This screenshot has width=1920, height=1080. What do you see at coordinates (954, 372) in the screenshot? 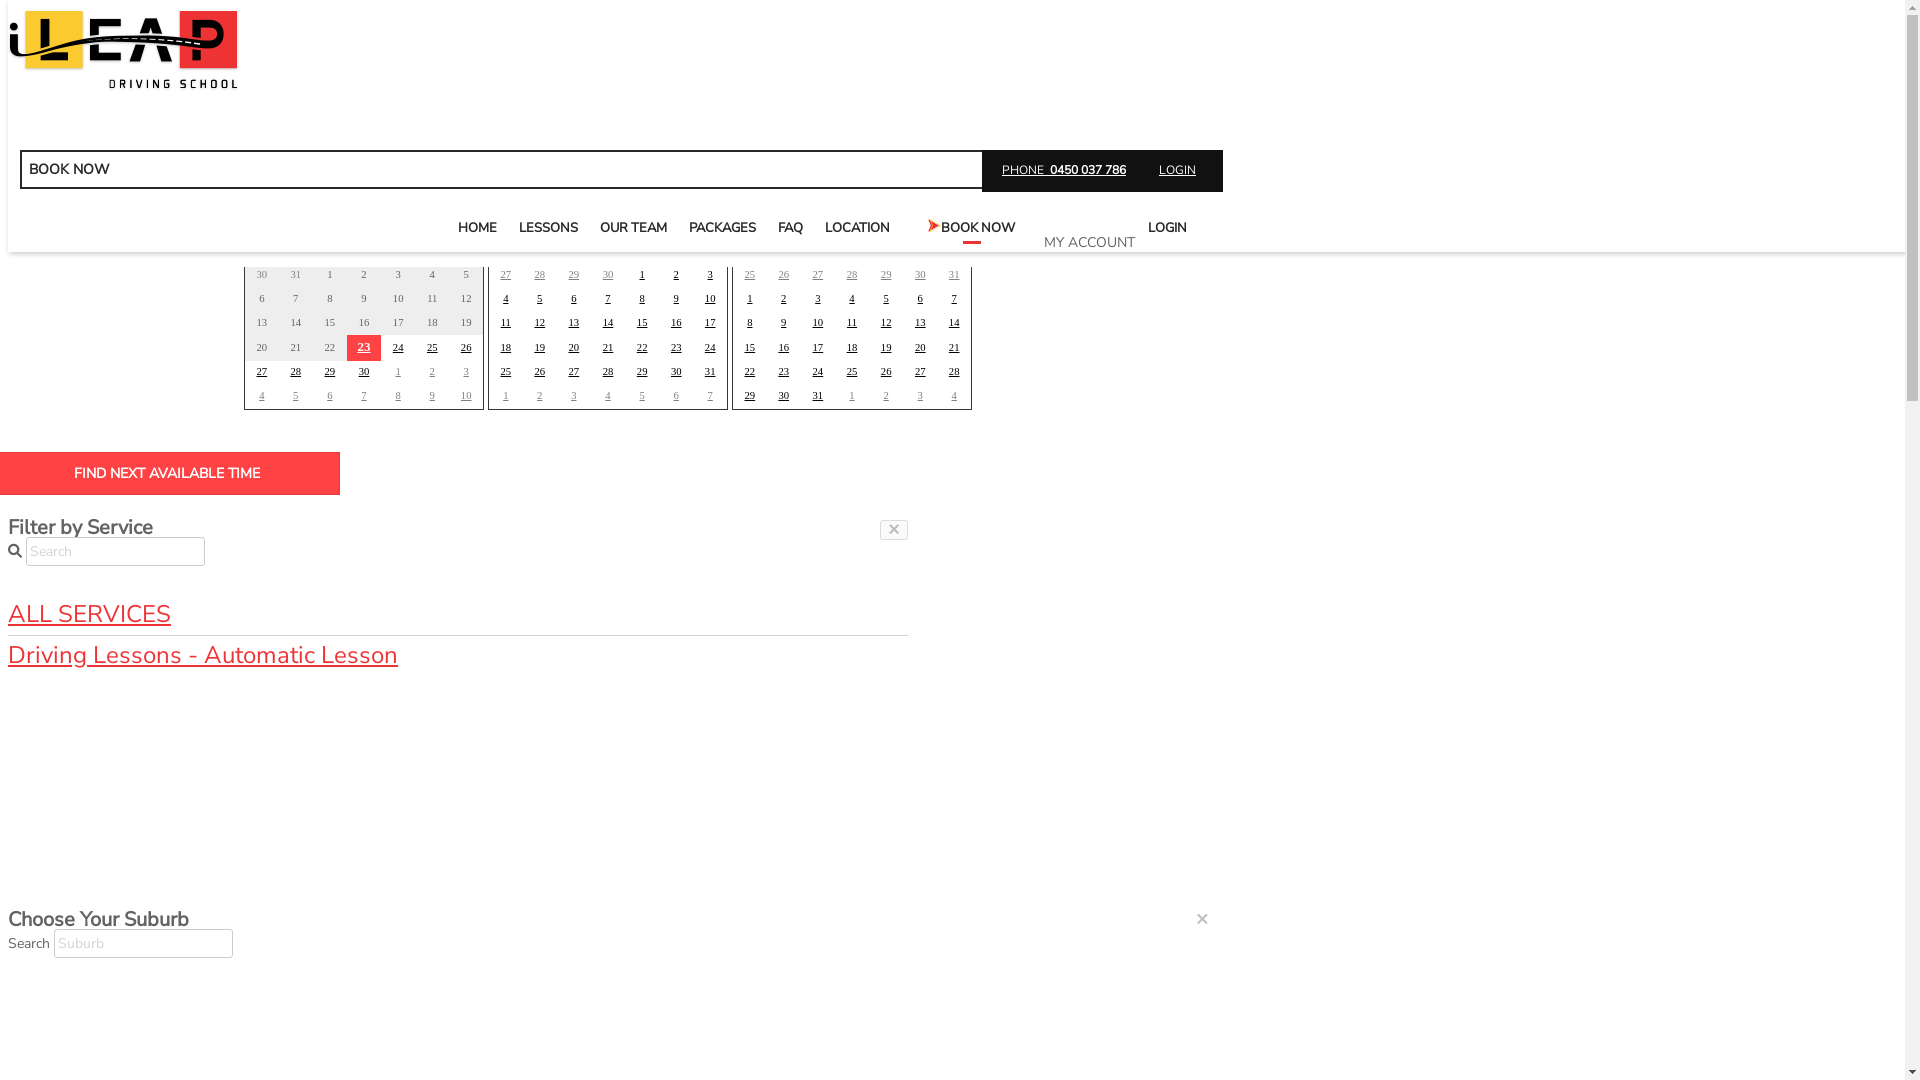
I see `28` at bounding box center [954, 372].